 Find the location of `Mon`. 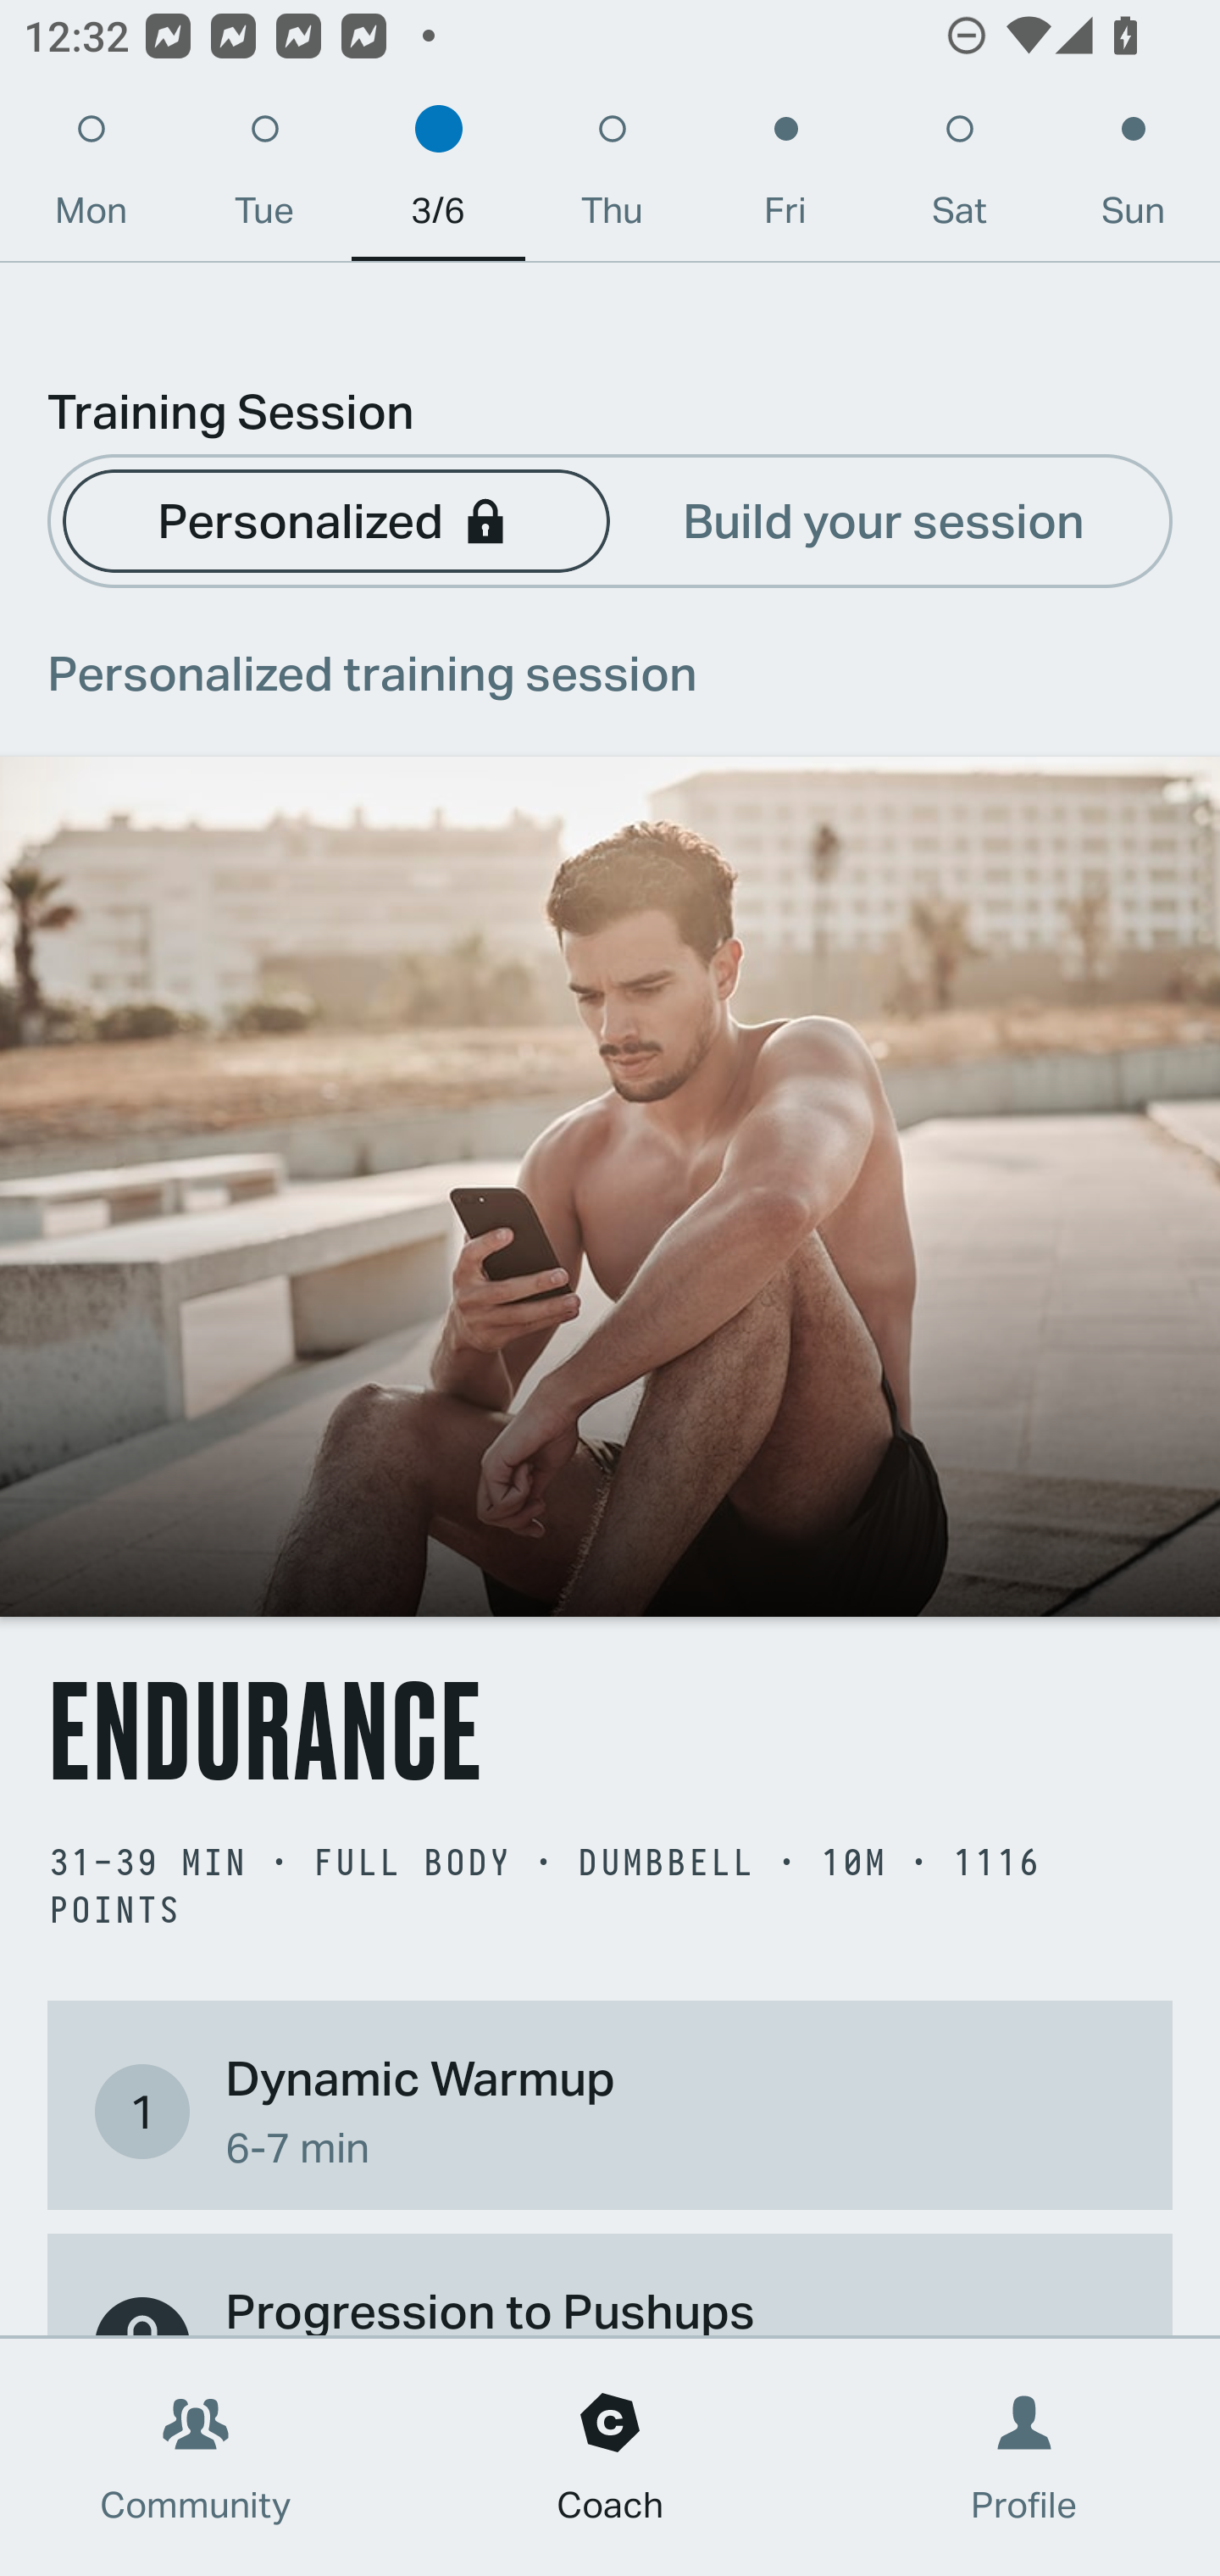

Mon is located at coordinates (91, 178).